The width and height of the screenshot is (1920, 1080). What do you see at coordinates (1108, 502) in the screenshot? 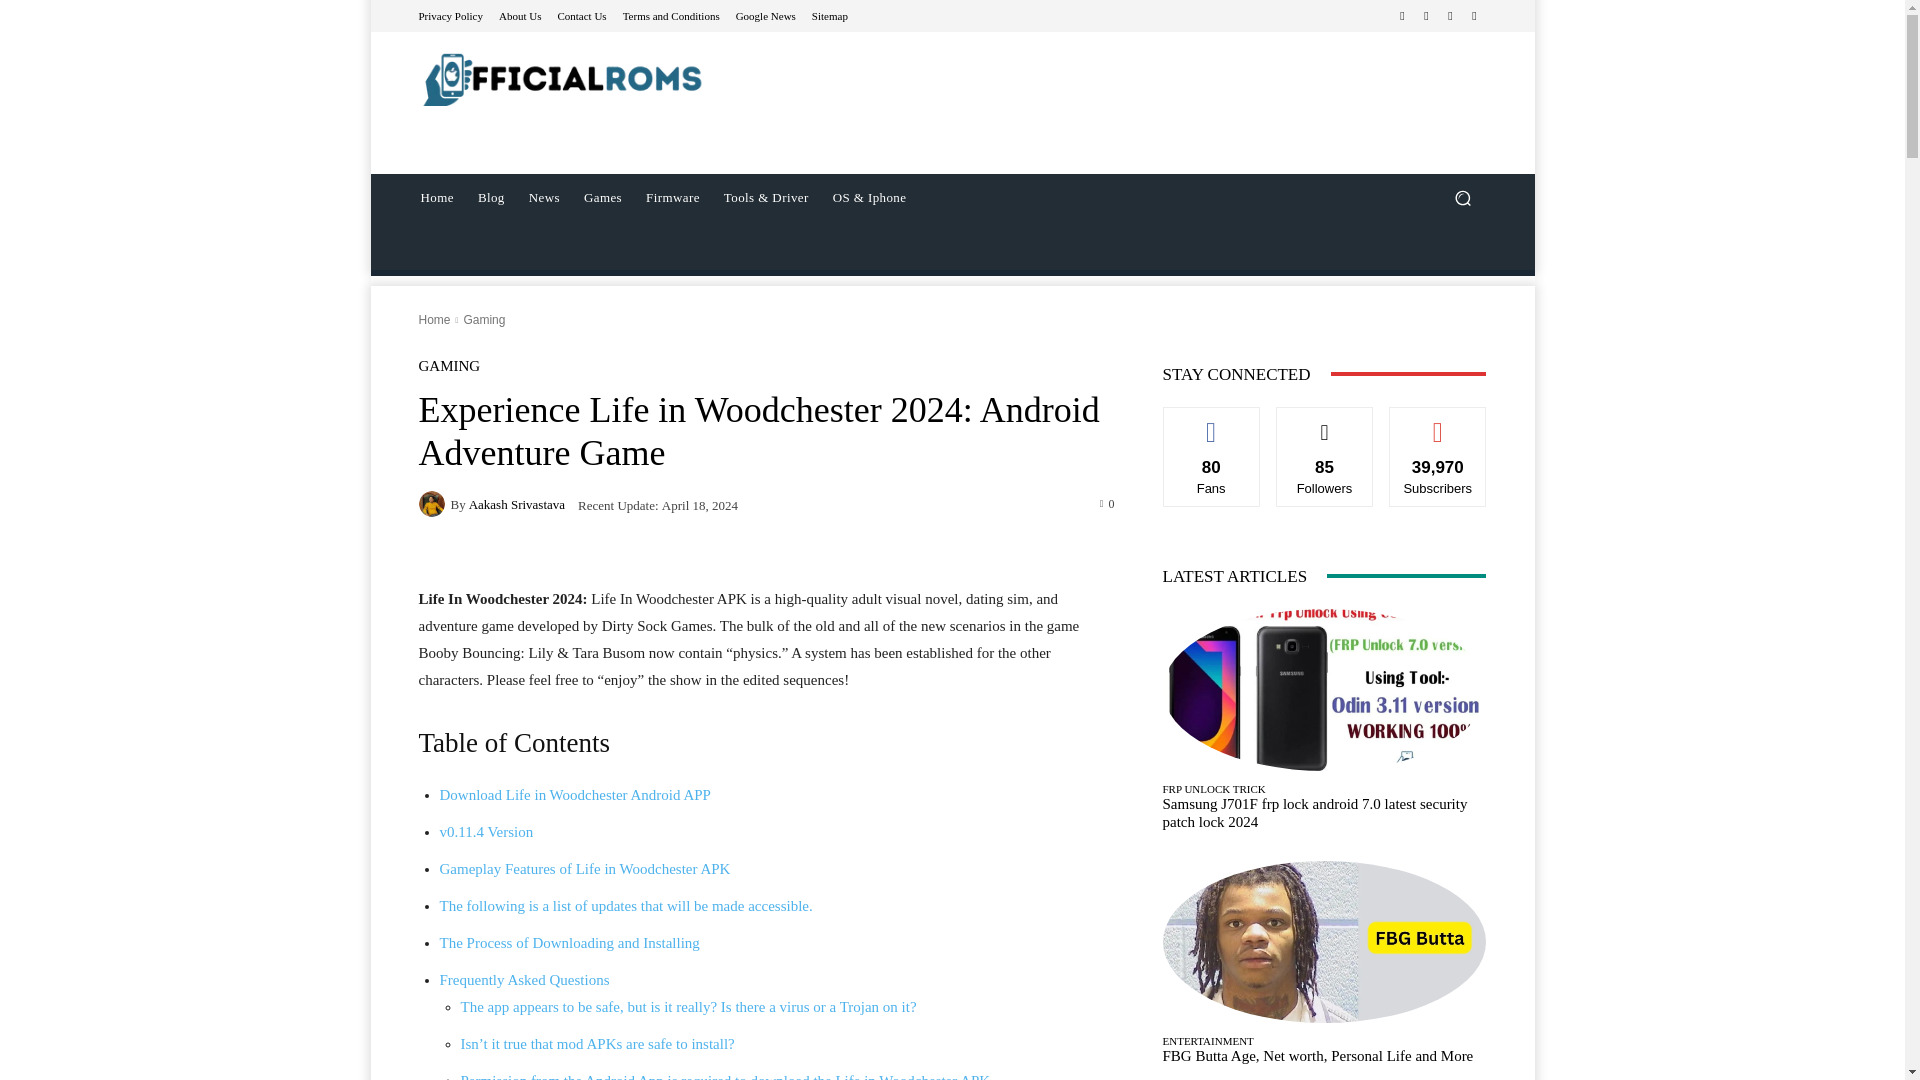
I see `0` at bounding box center [1108, 502].